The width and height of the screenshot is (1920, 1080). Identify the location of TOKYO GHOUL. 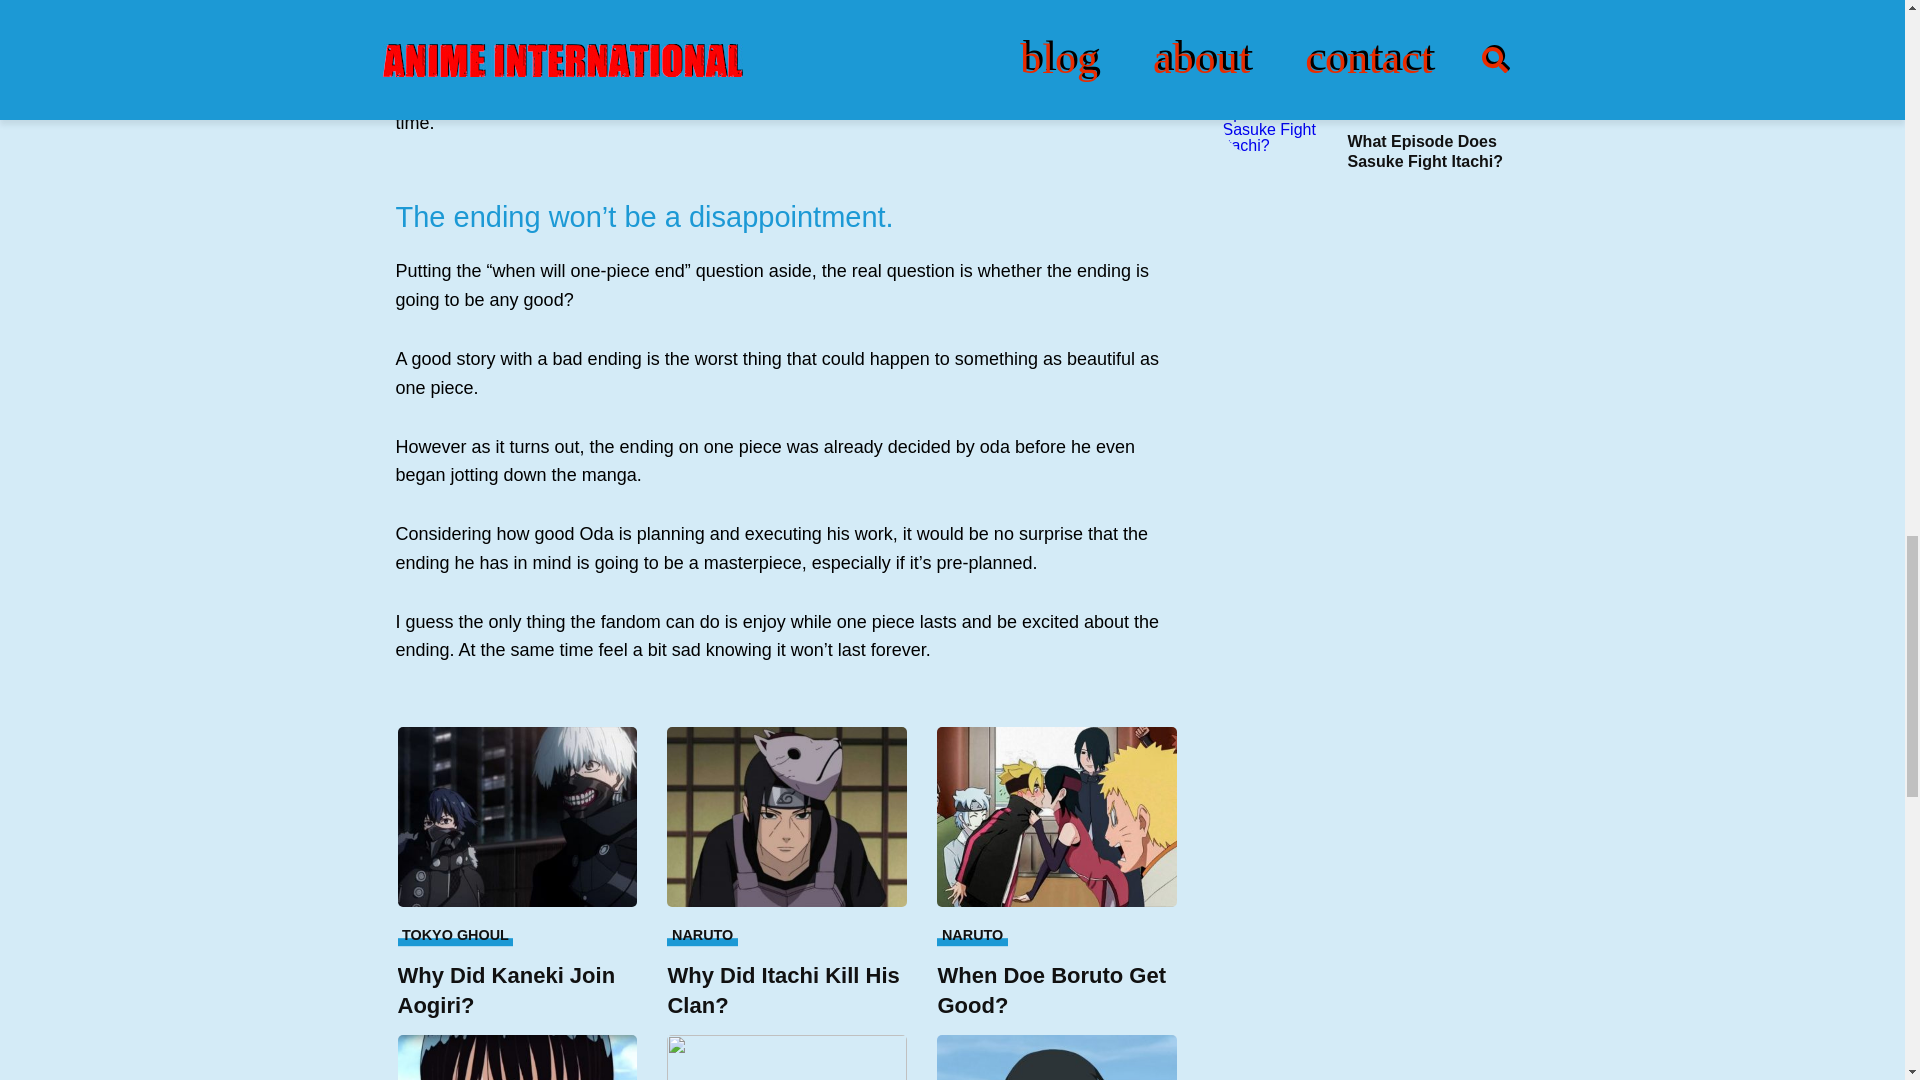
(456, 934).